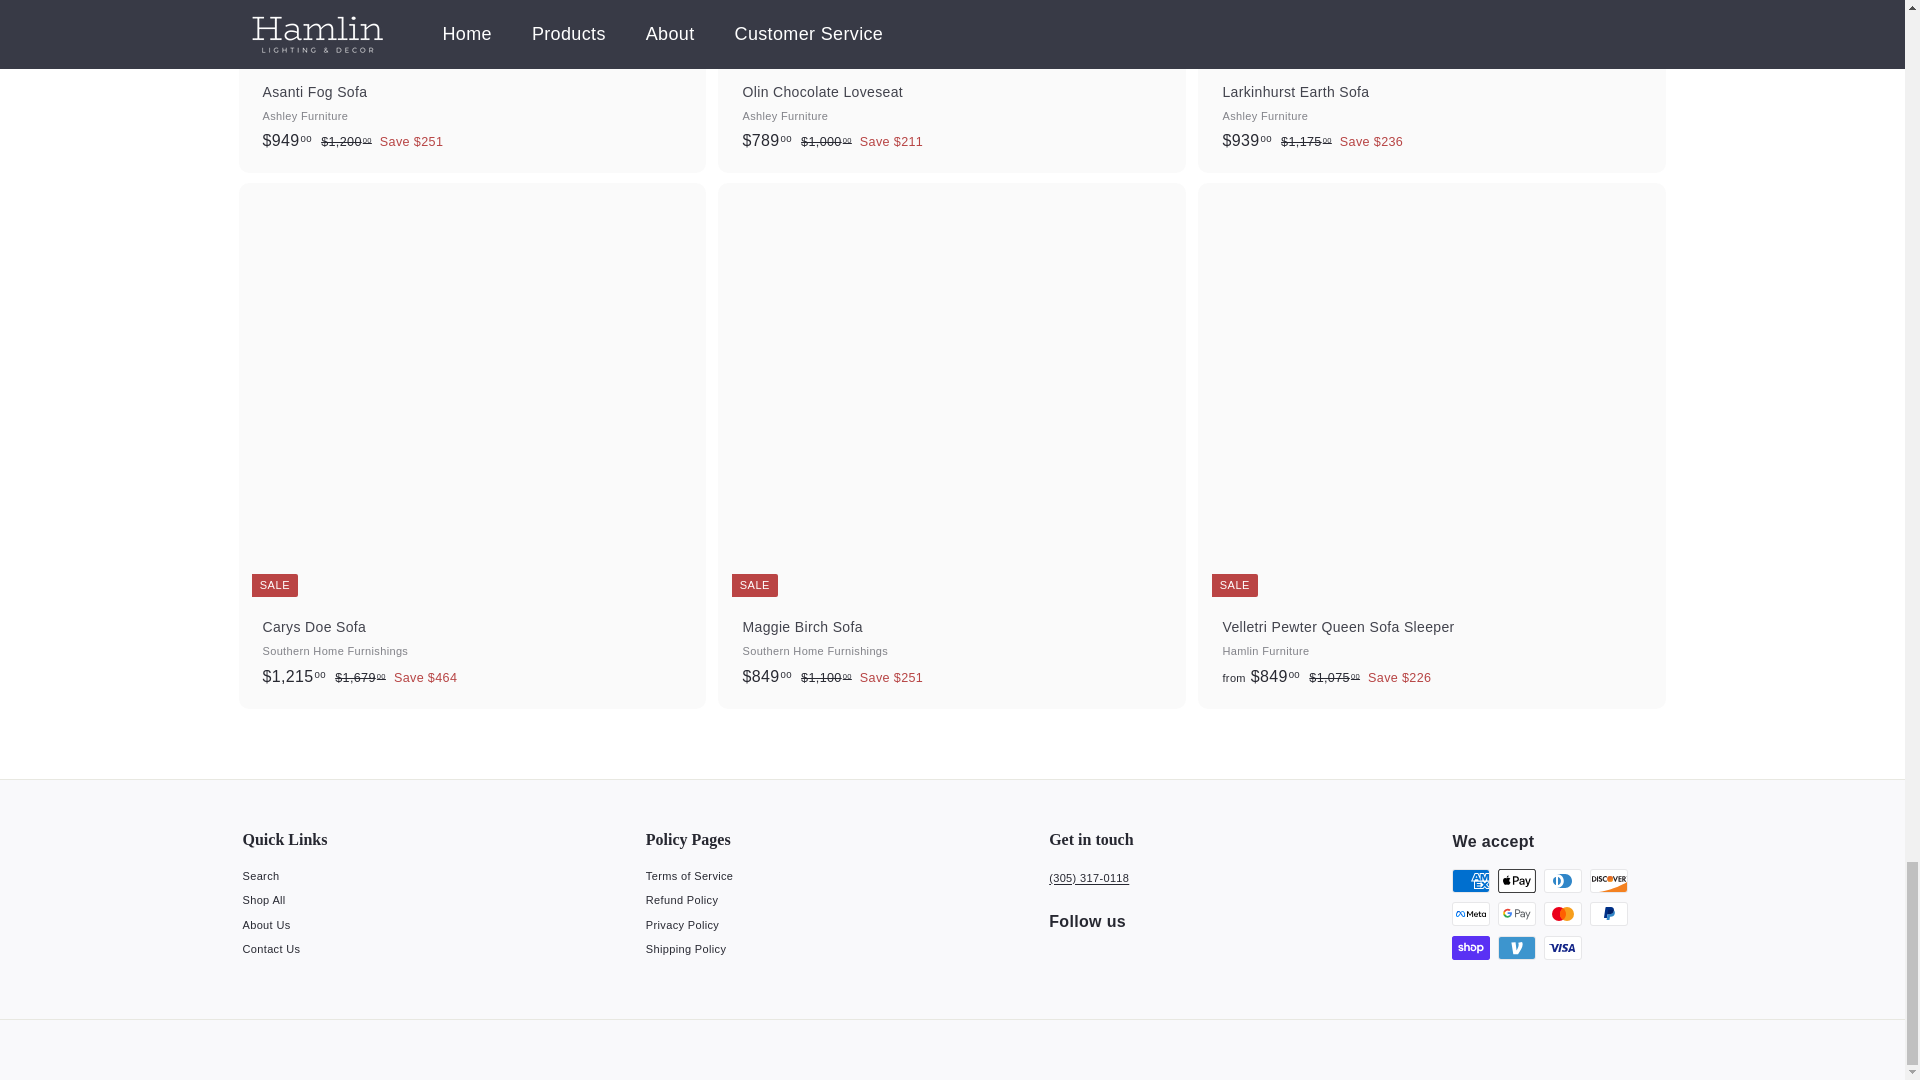 This screenshot has width=1920, height=1080. I want to click on Shop Pay, so click(1470, 948).